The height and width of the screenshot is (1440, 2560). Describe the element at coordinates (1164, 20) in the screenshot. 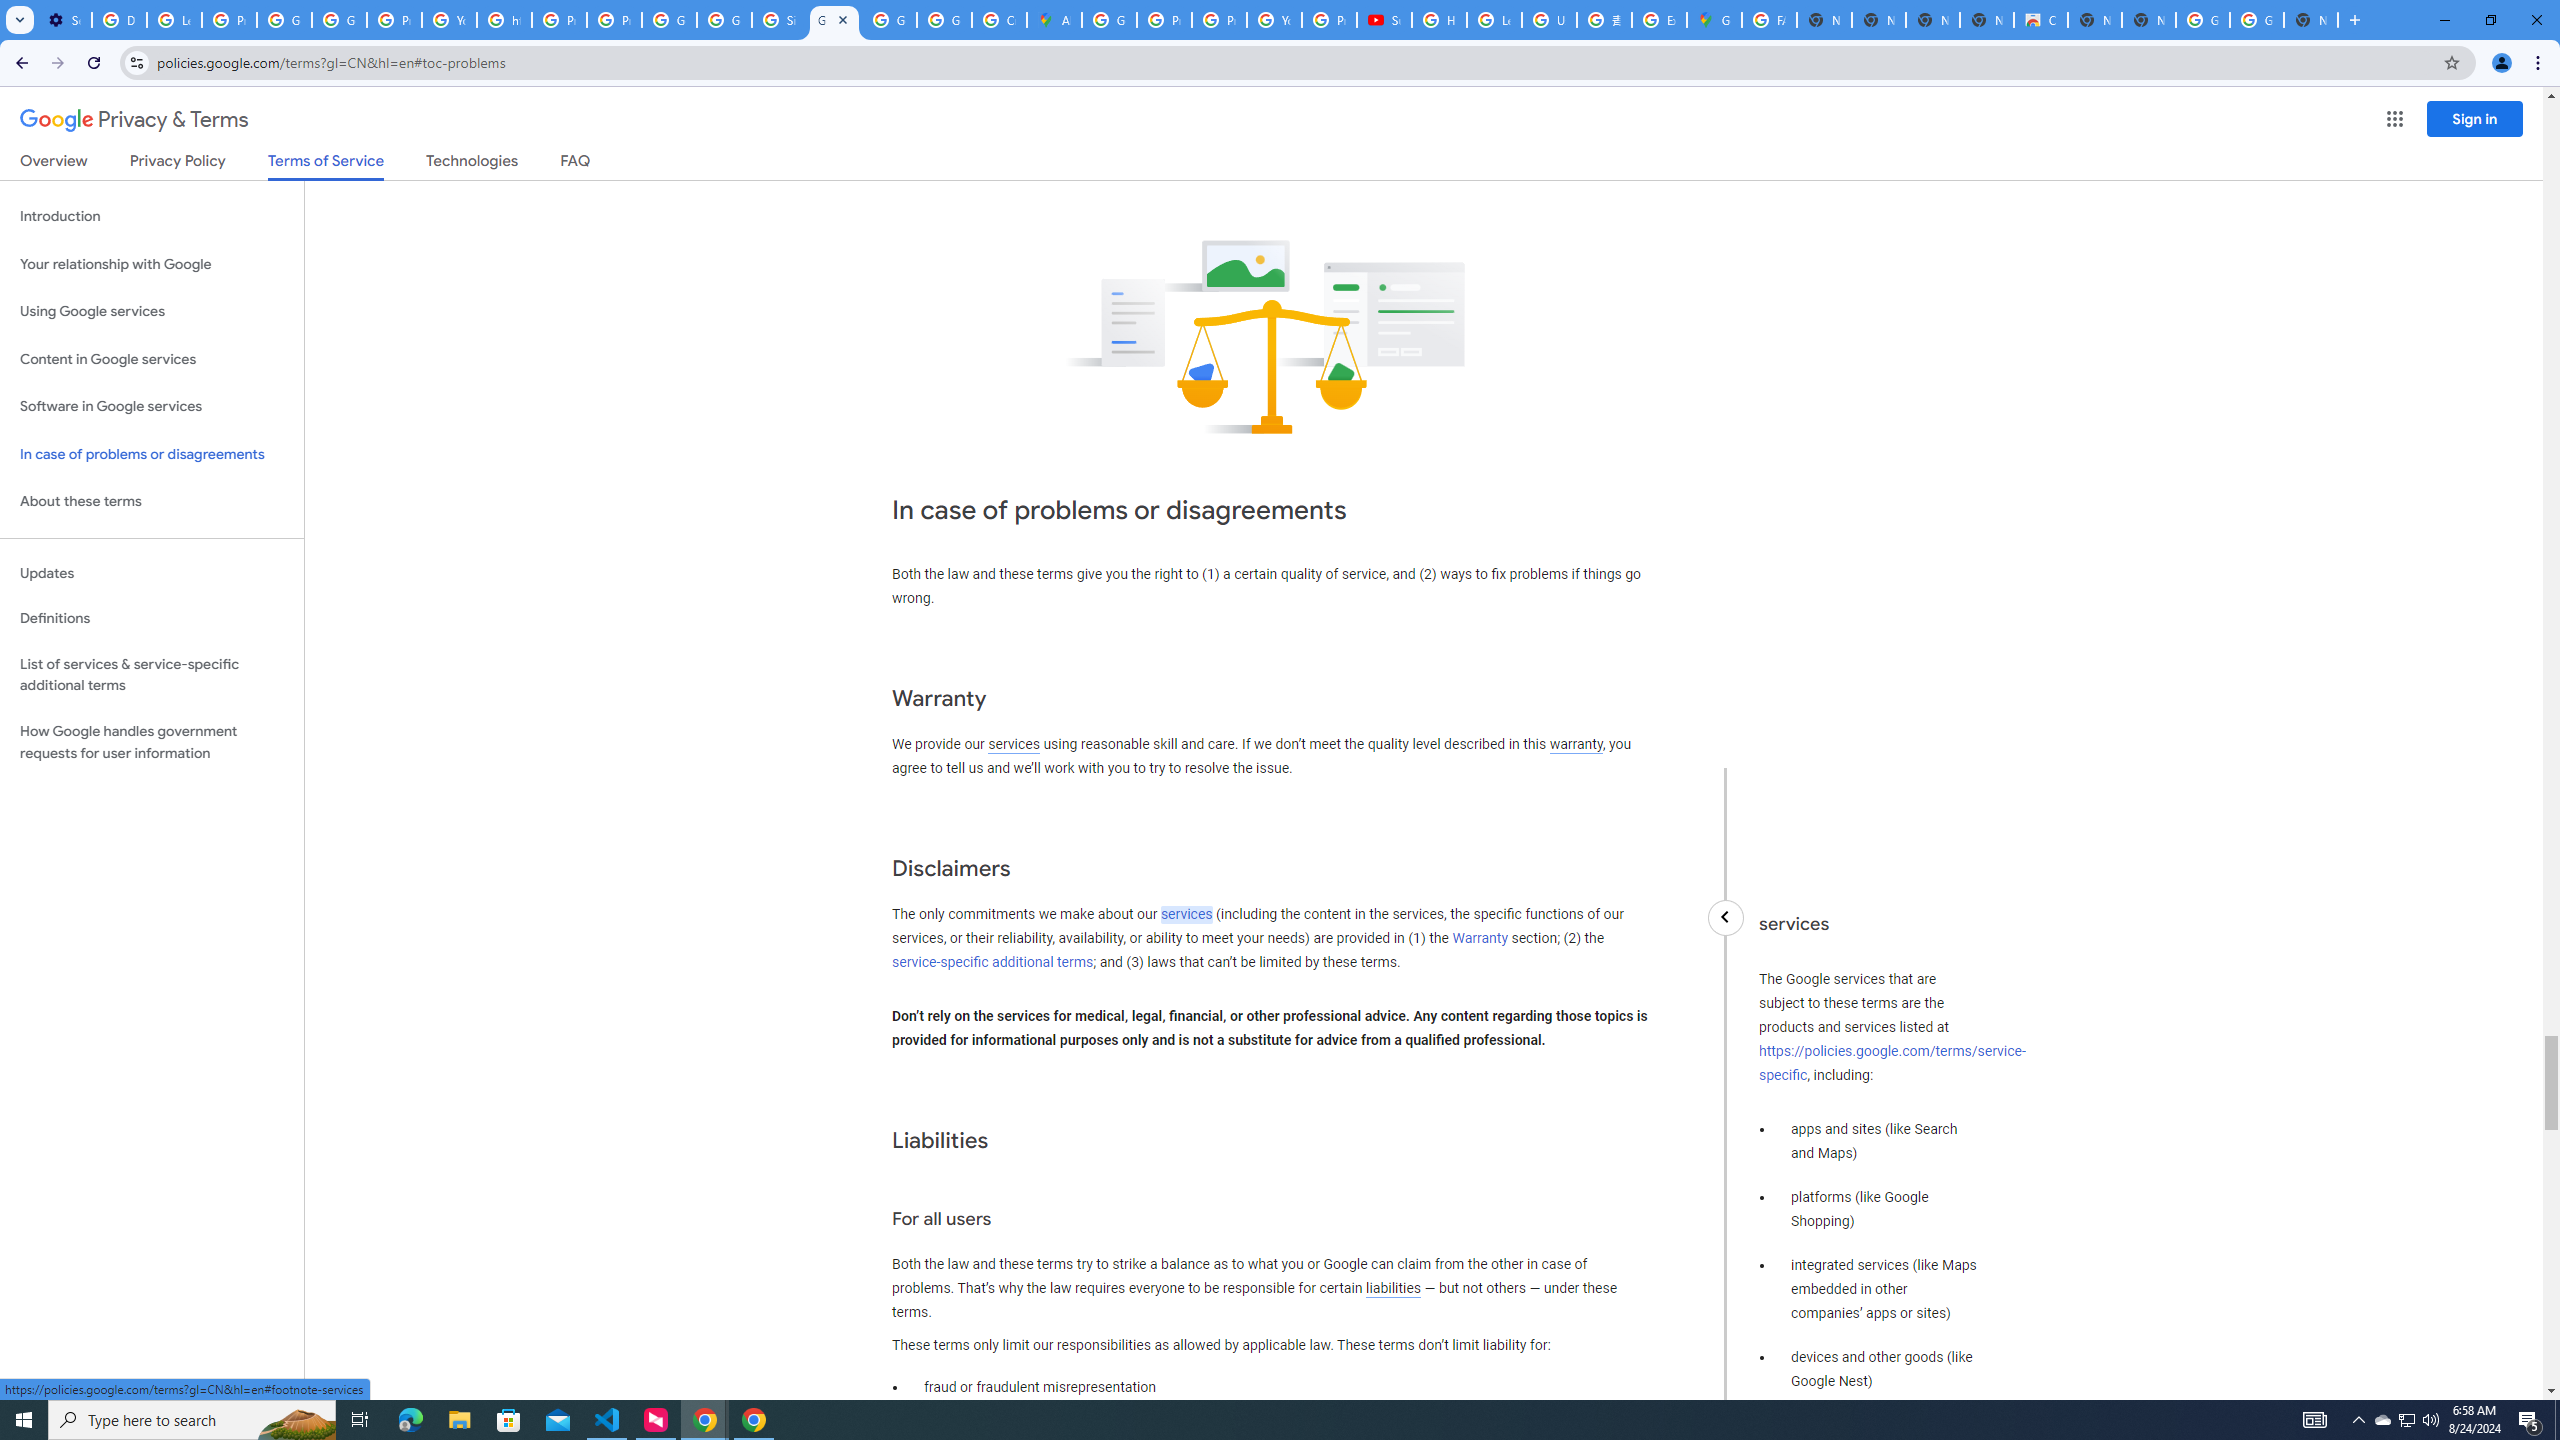

I see `Privacy Help Center - Policies Help` at that location.